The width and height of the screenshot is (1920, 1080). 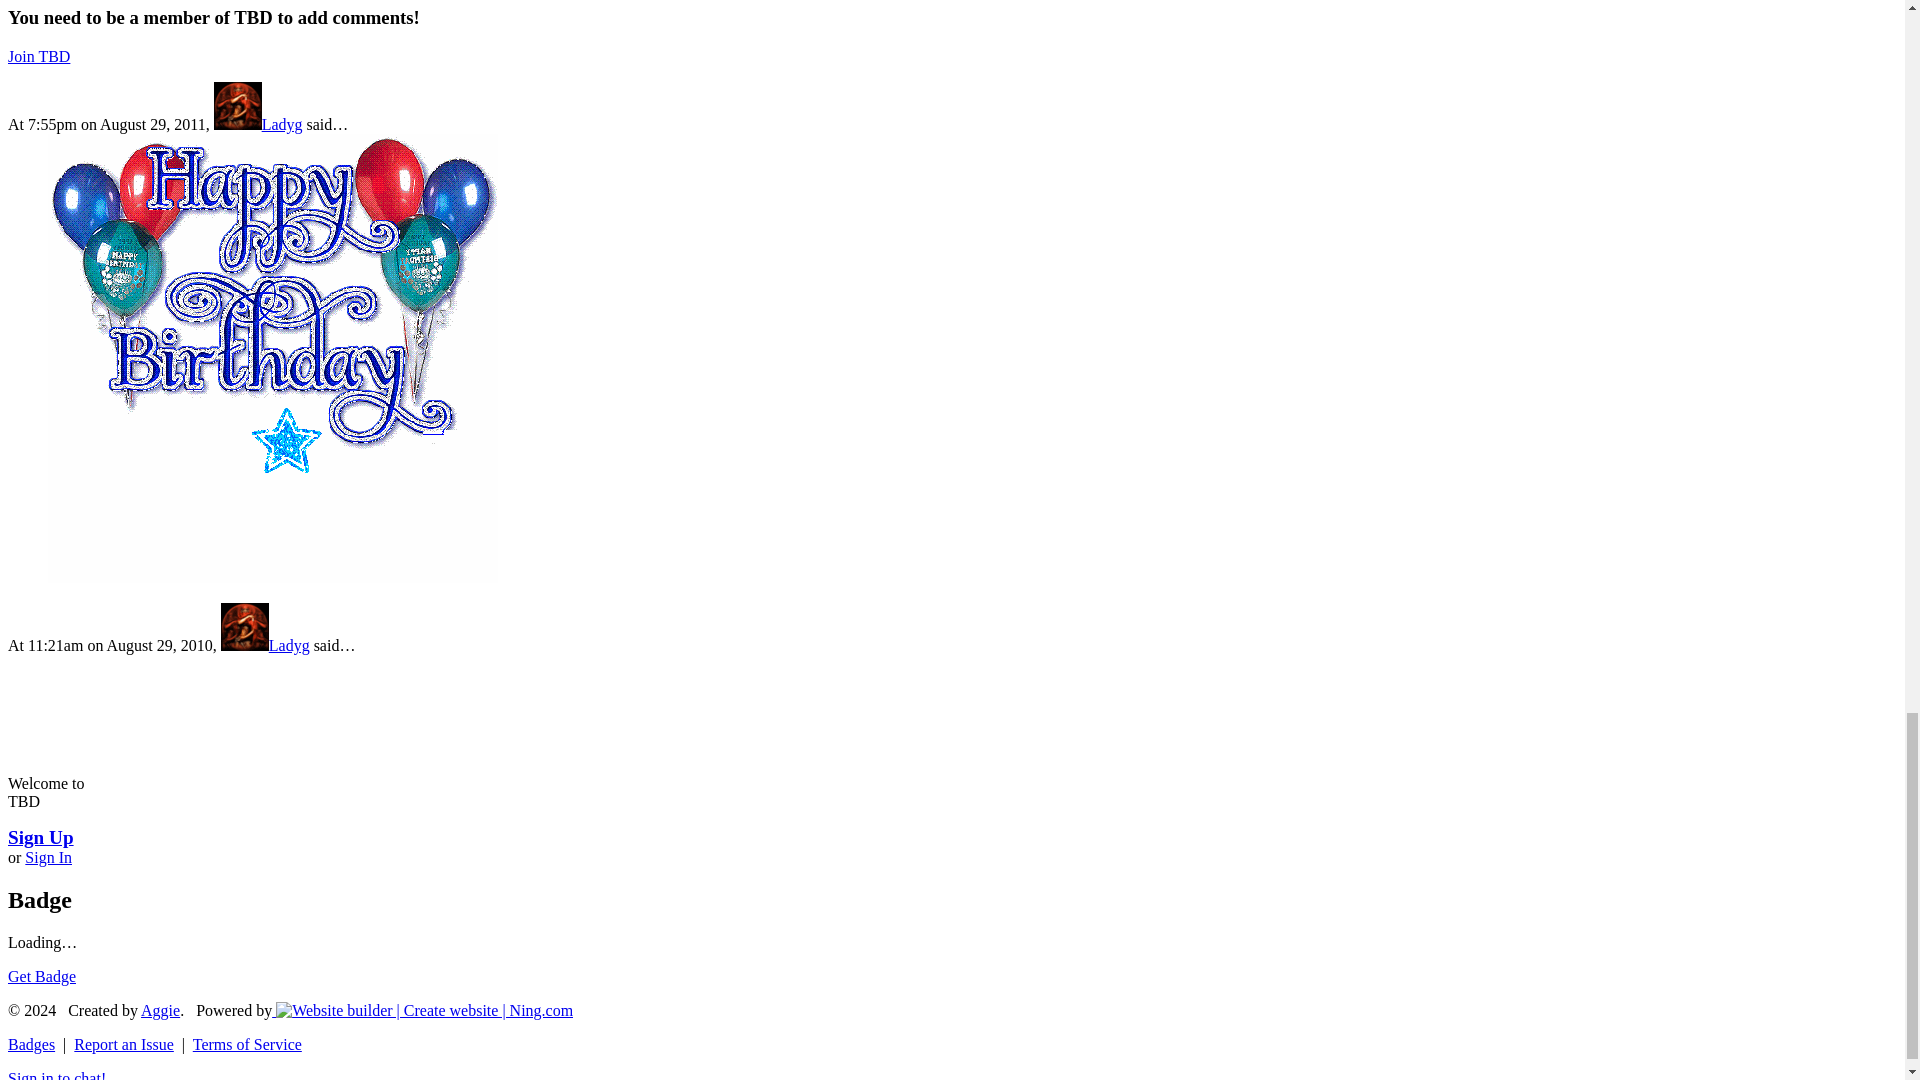 What do you see at coordinates (42, 976) in the screenshot?
I see `Get Badge` at bounding box center [42, 976].